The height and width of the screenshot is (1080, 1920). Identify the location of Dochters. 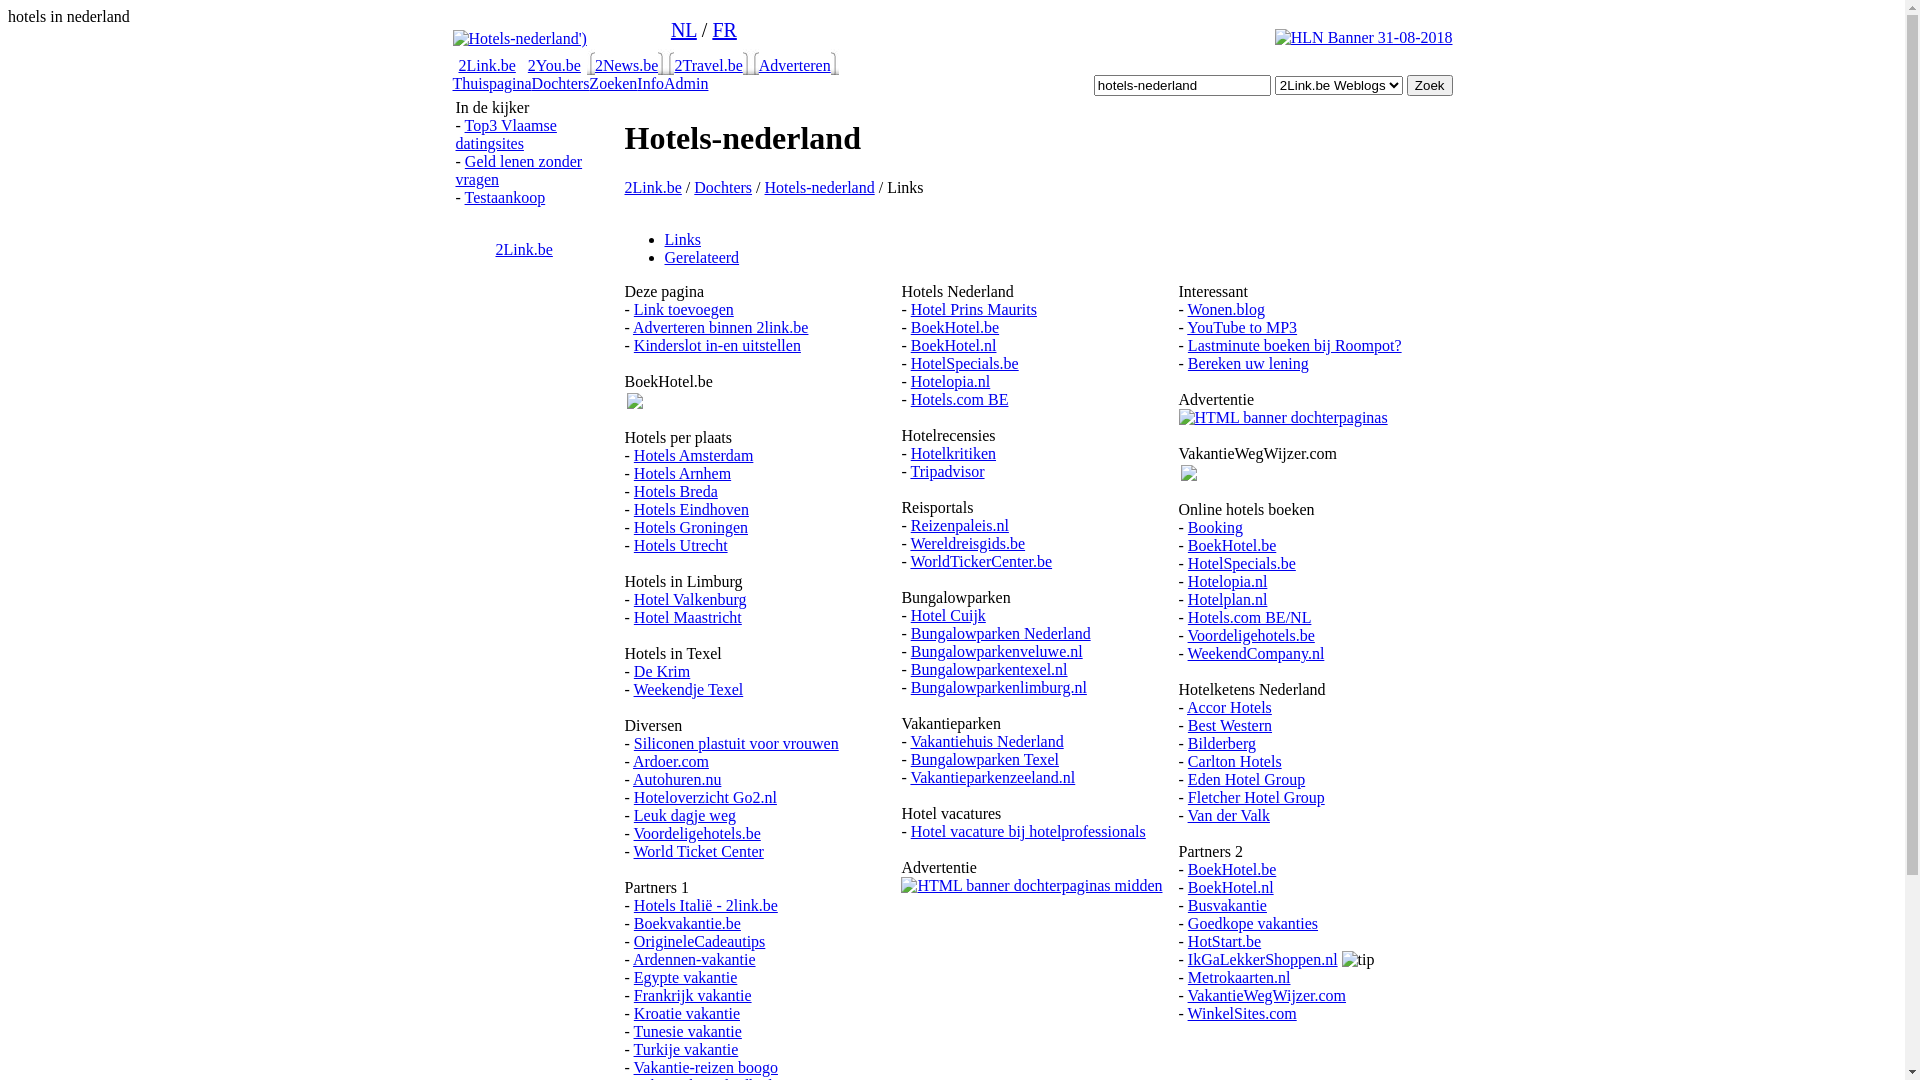
(561, 84).